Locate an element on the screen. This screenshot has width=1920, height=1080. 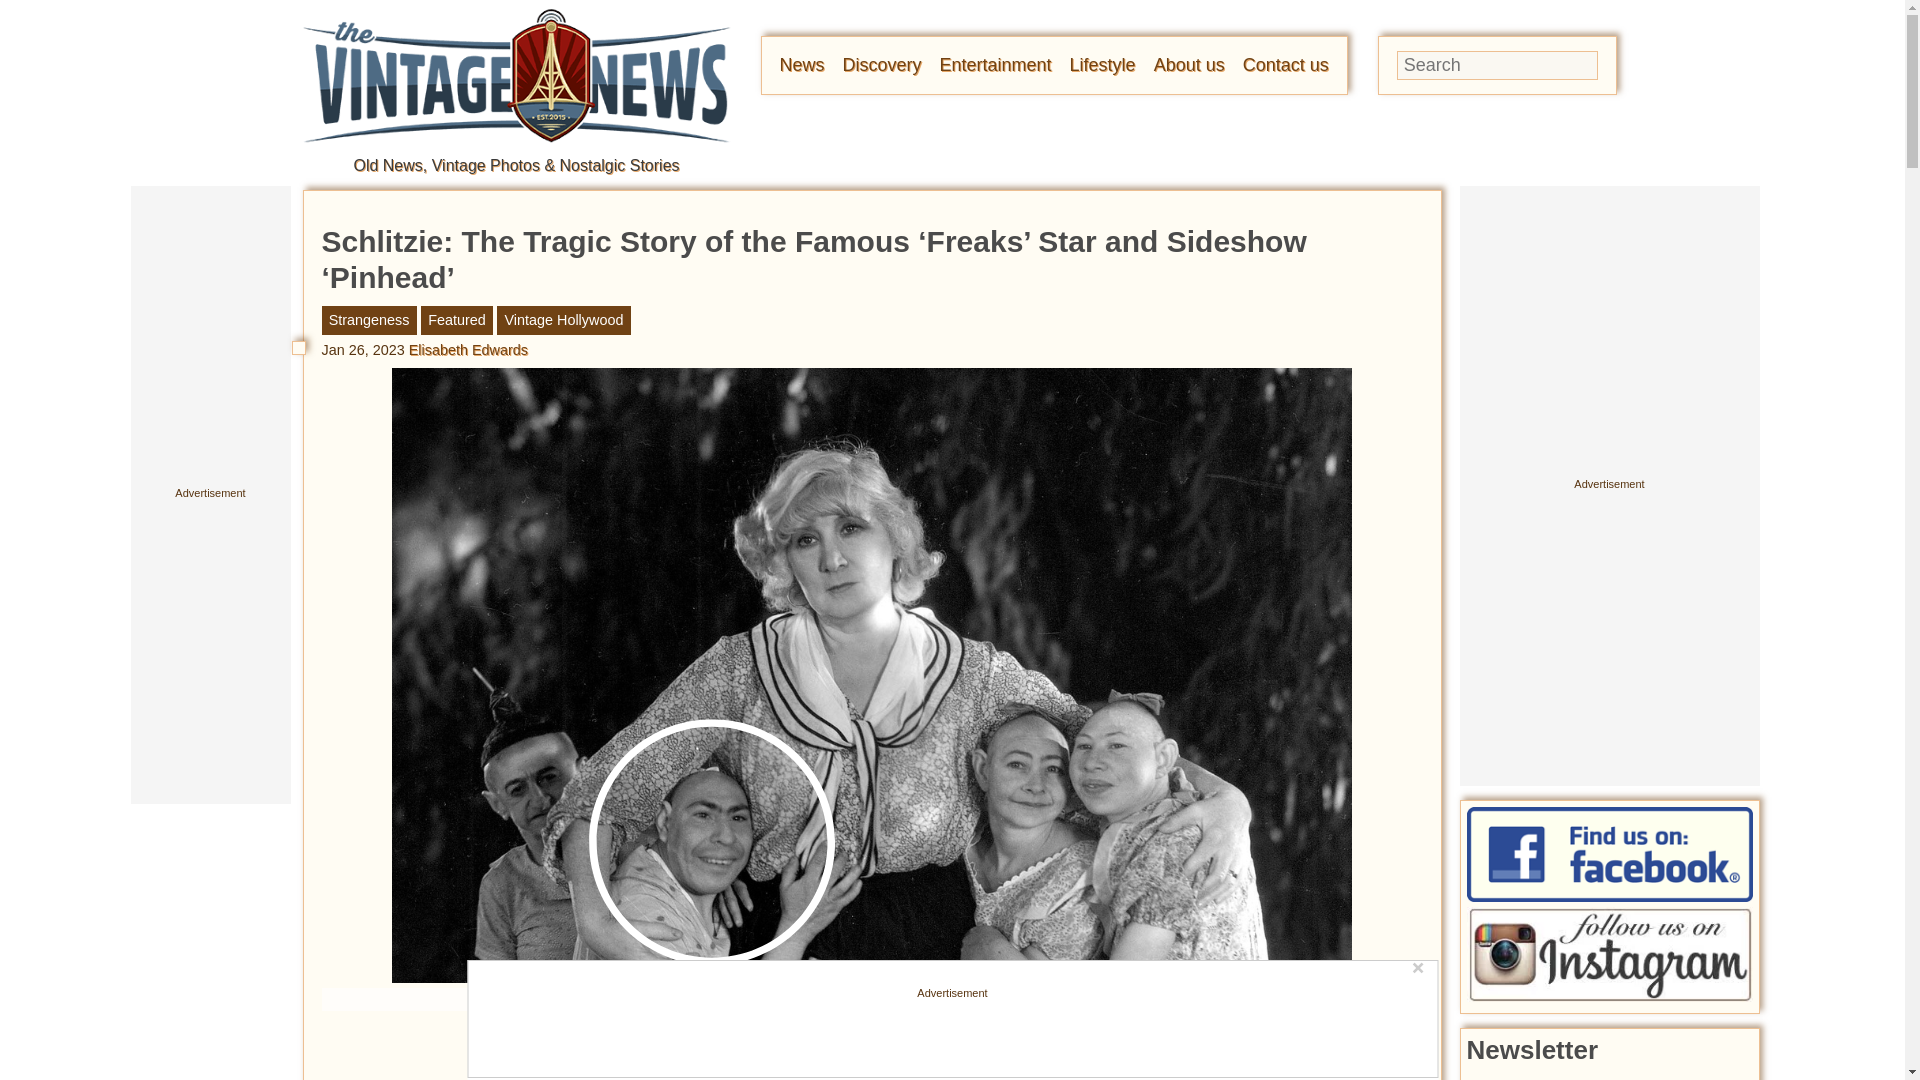
Discovery is located at coordinates (882, 64).